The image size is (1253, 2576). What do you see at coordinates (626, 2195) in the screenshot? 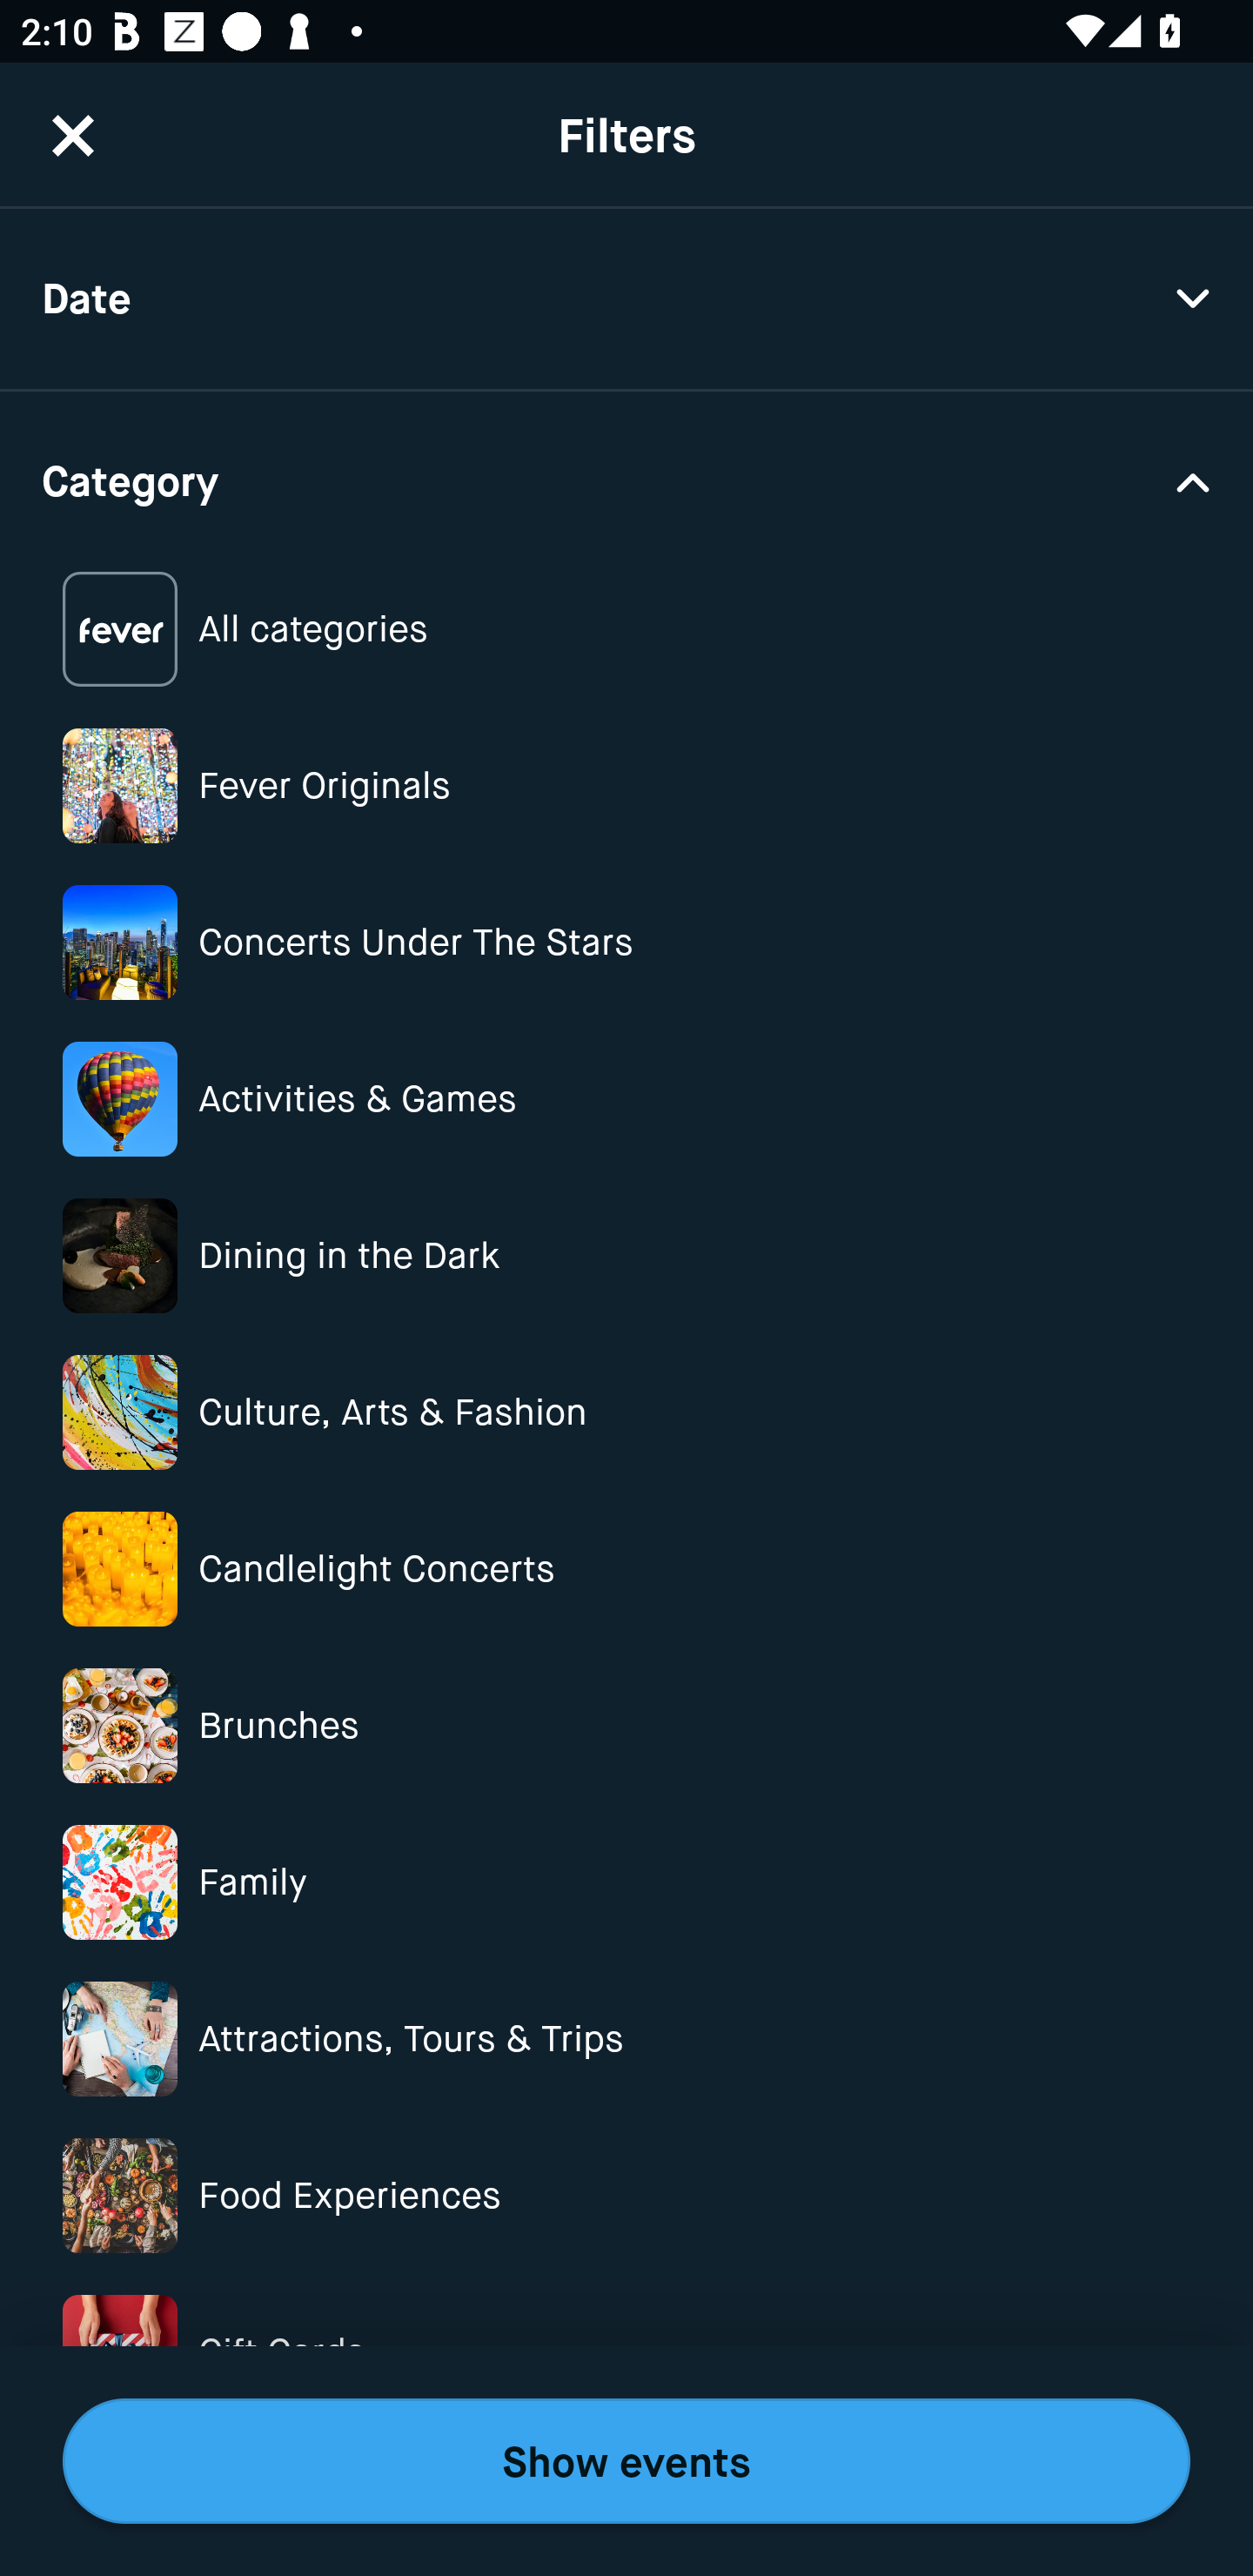
I see `Category Image Food Experiences` at bounding box center [626, 2195].